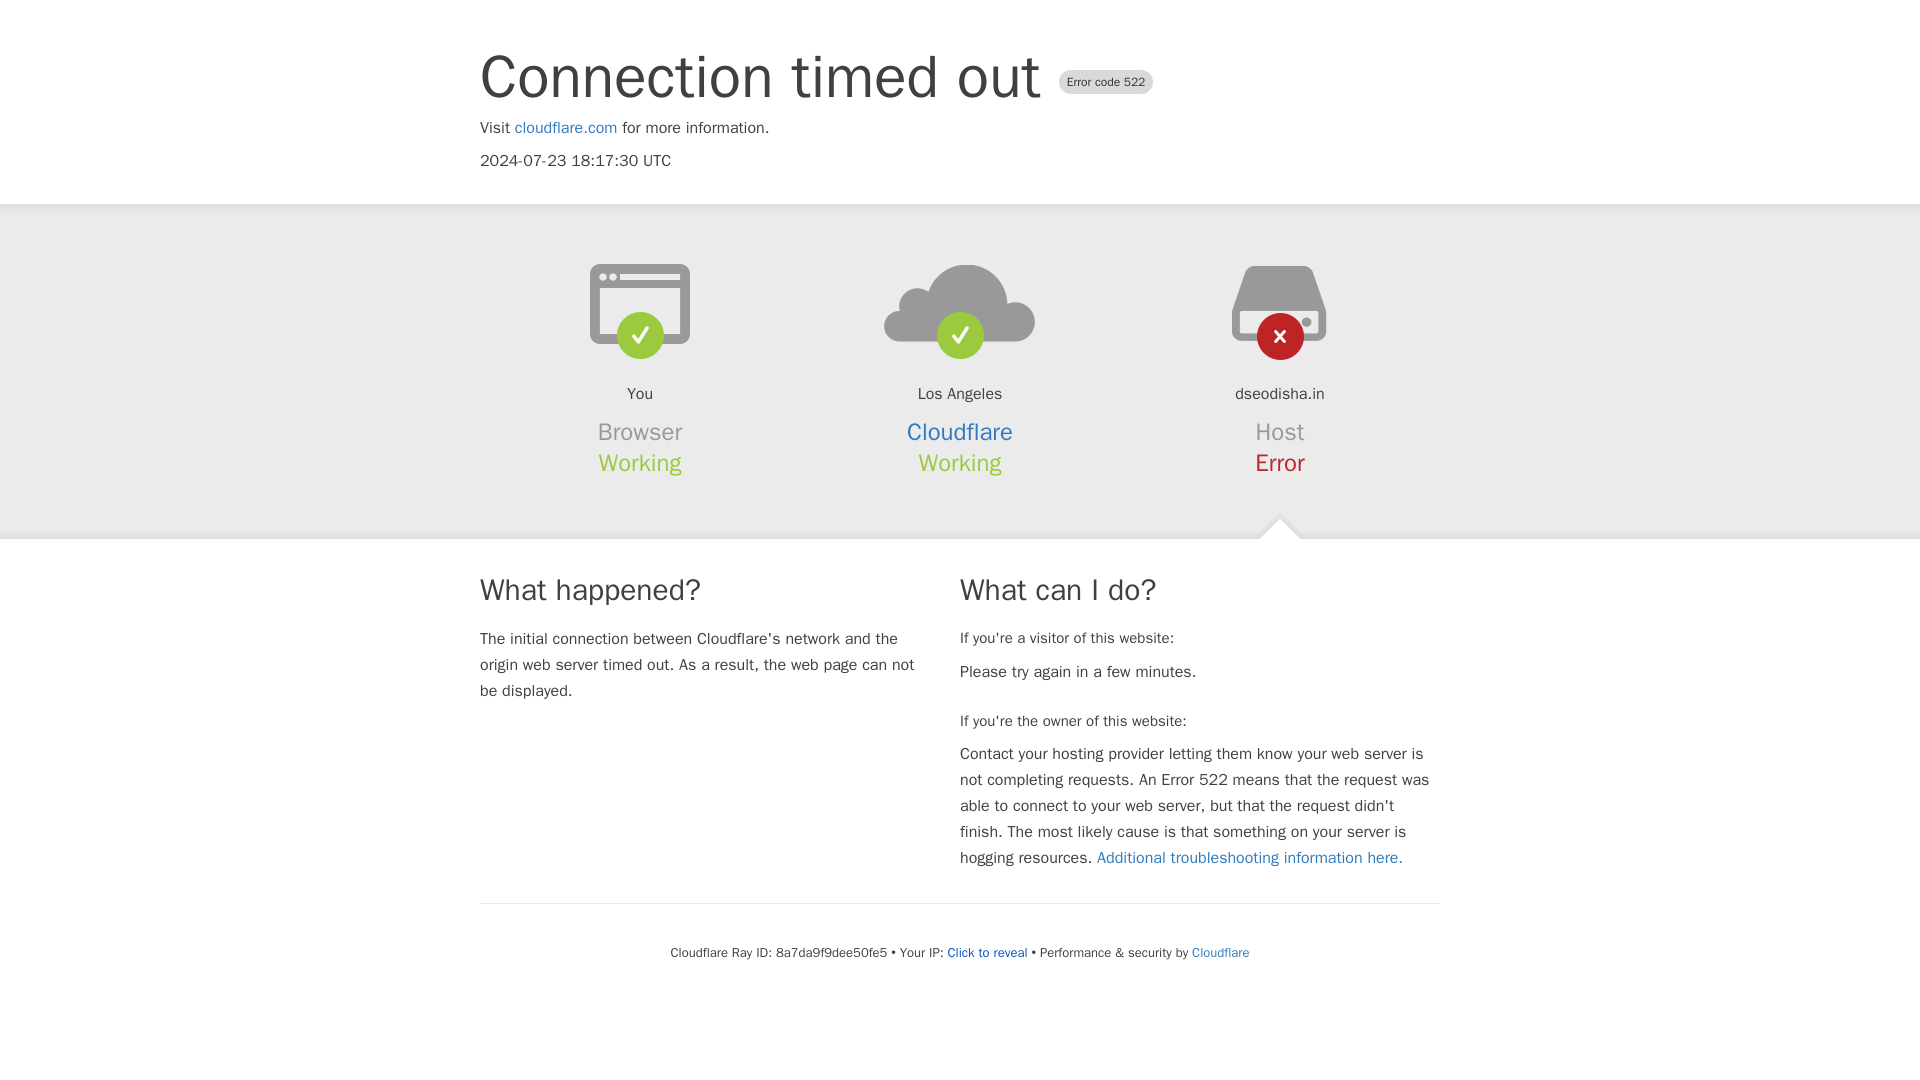  I want to click on Cloudflare, so click(960, 432).